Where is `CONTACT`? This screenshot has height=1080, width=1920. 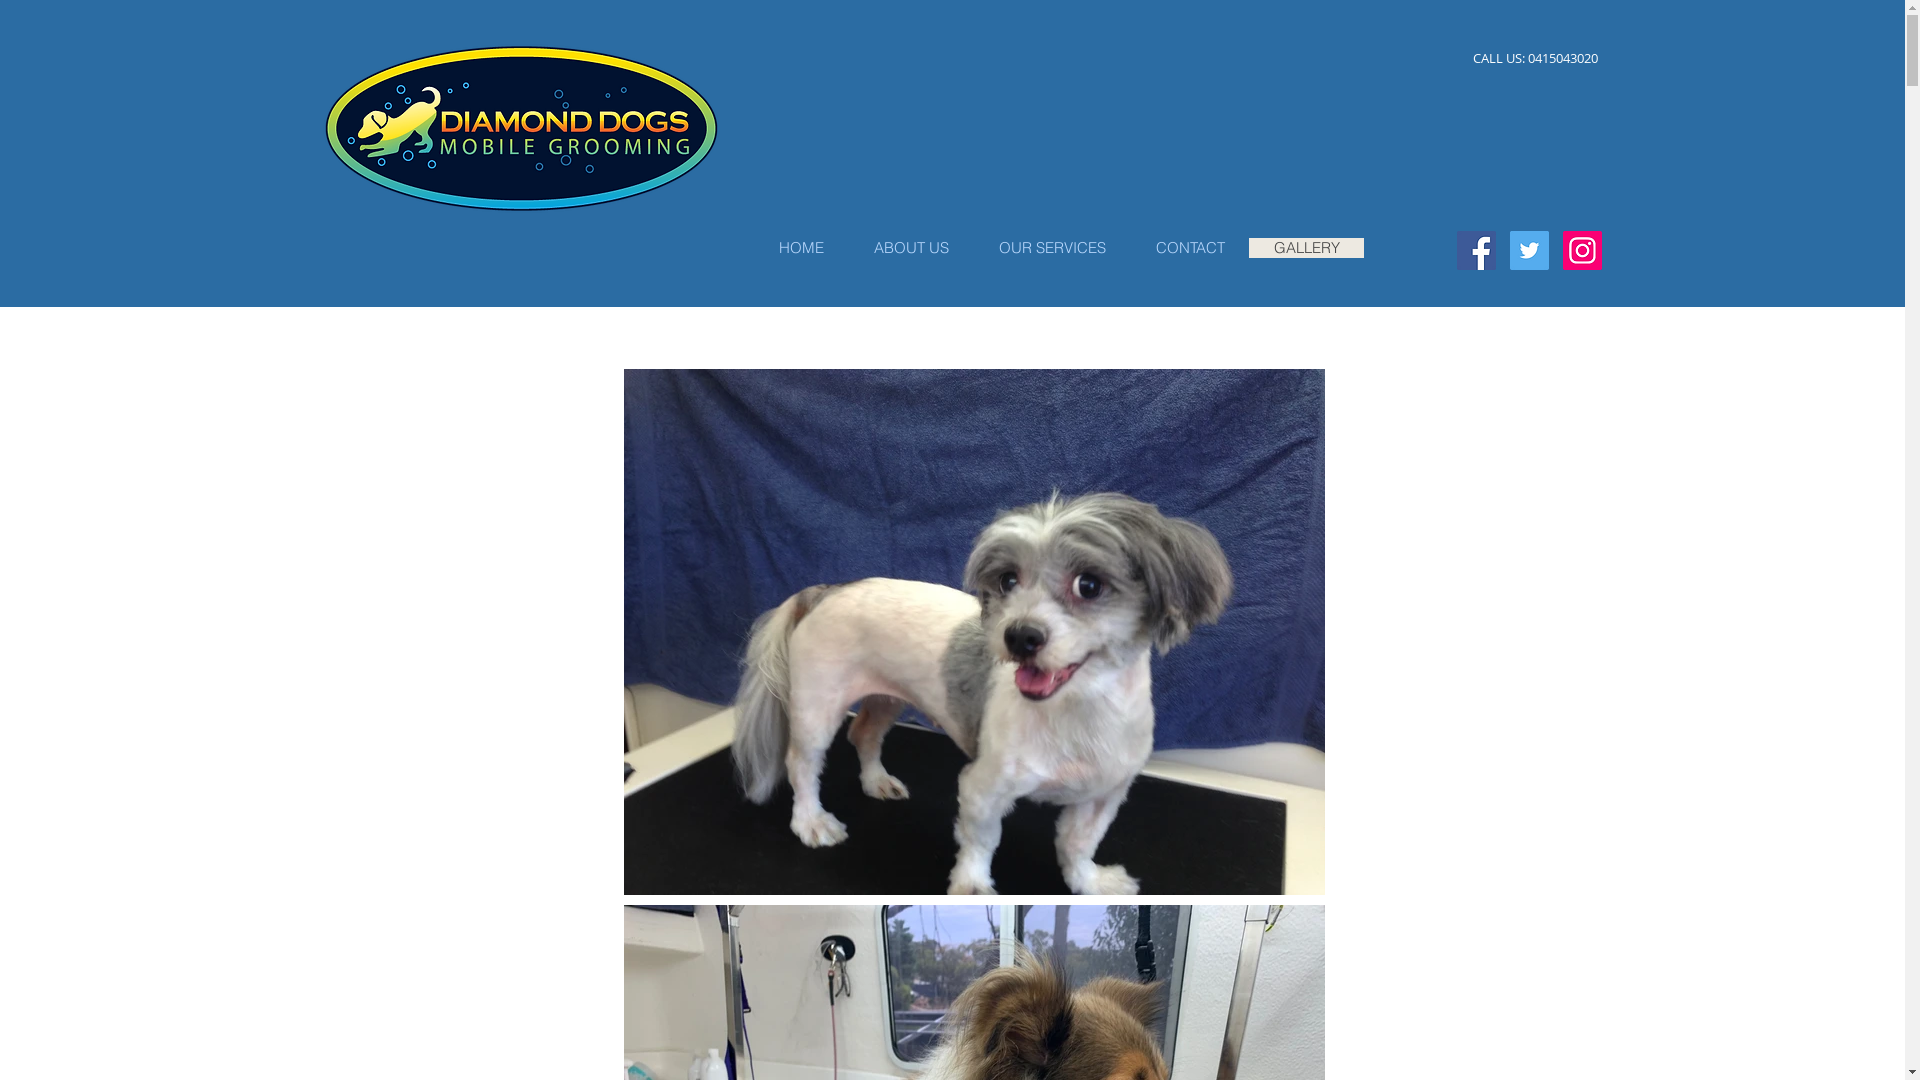
CONTACT is located at coordinates (1189, 248).